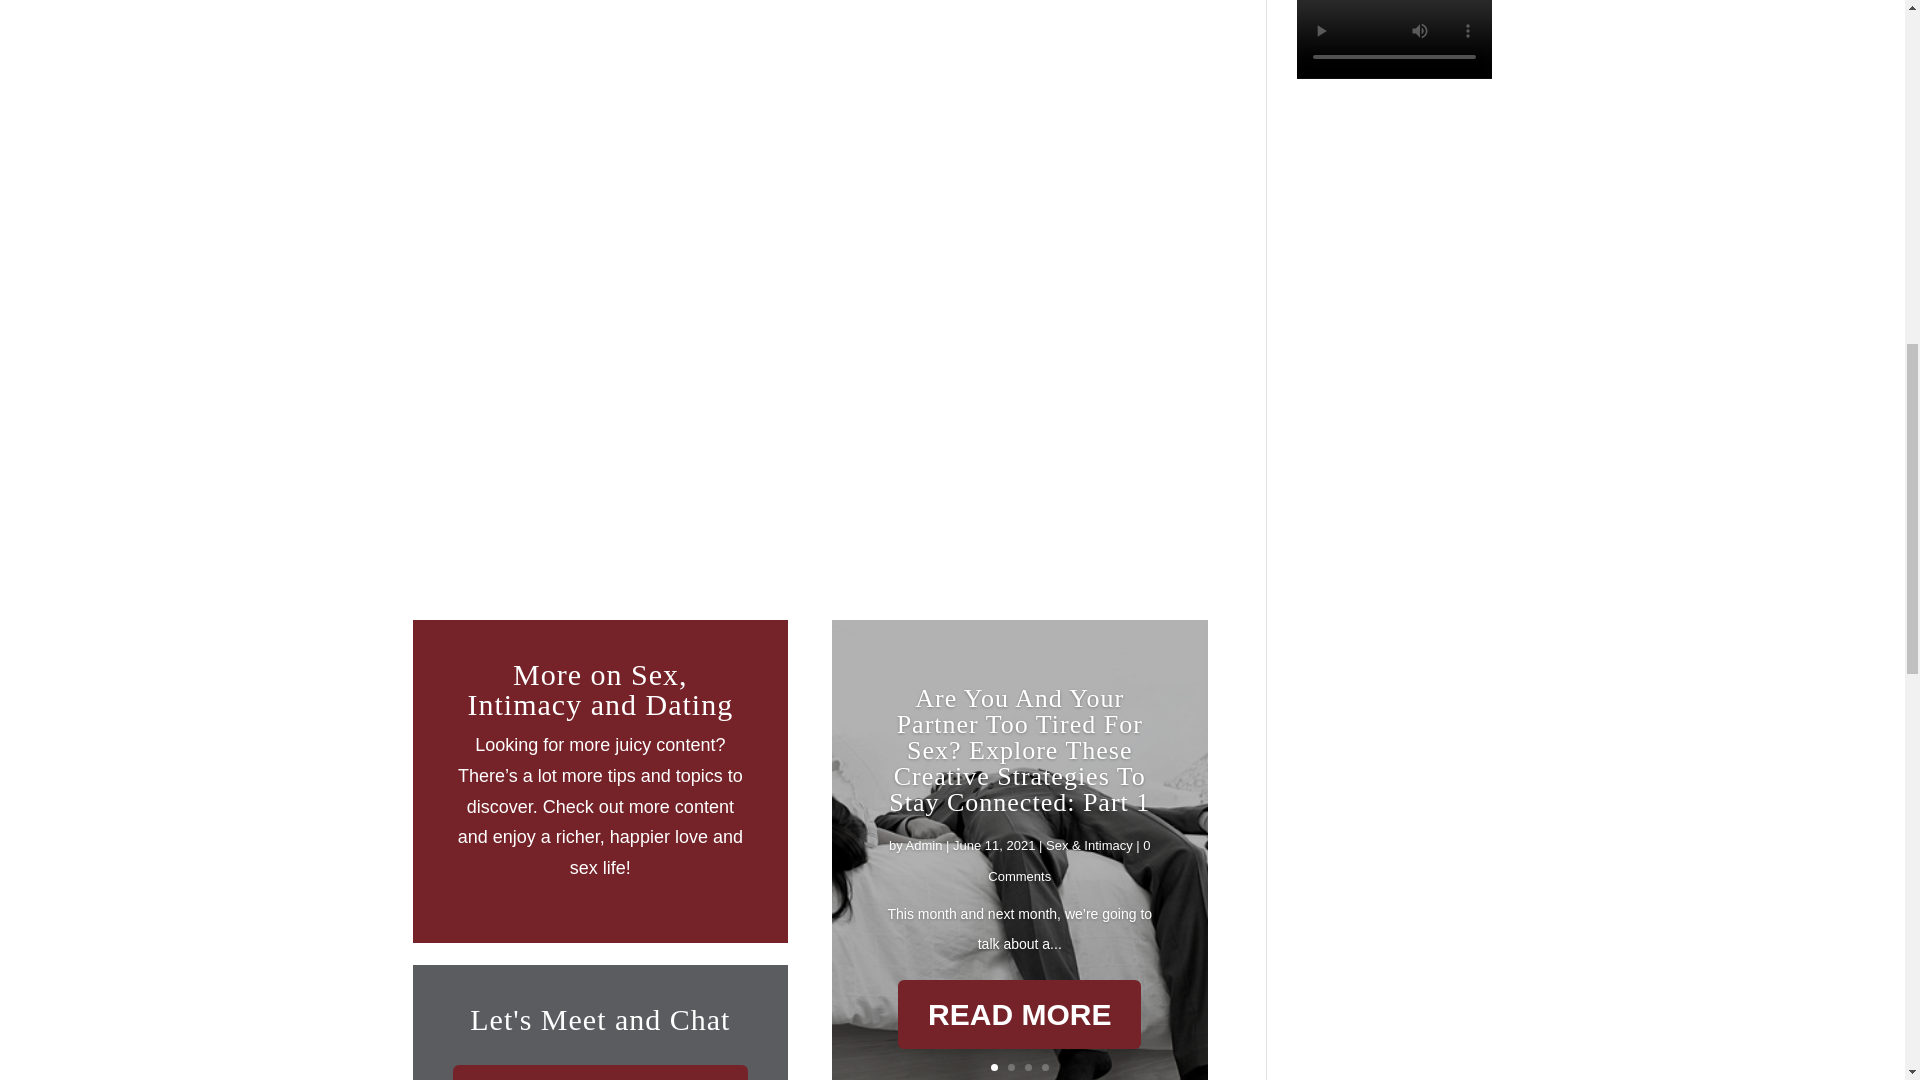 Image resolution: width=1920 pixels, height=1080 pixels. What do you see at coordinates (924, 890) in the screenshot?
I see `Admin` at bounding box center [924, 890].